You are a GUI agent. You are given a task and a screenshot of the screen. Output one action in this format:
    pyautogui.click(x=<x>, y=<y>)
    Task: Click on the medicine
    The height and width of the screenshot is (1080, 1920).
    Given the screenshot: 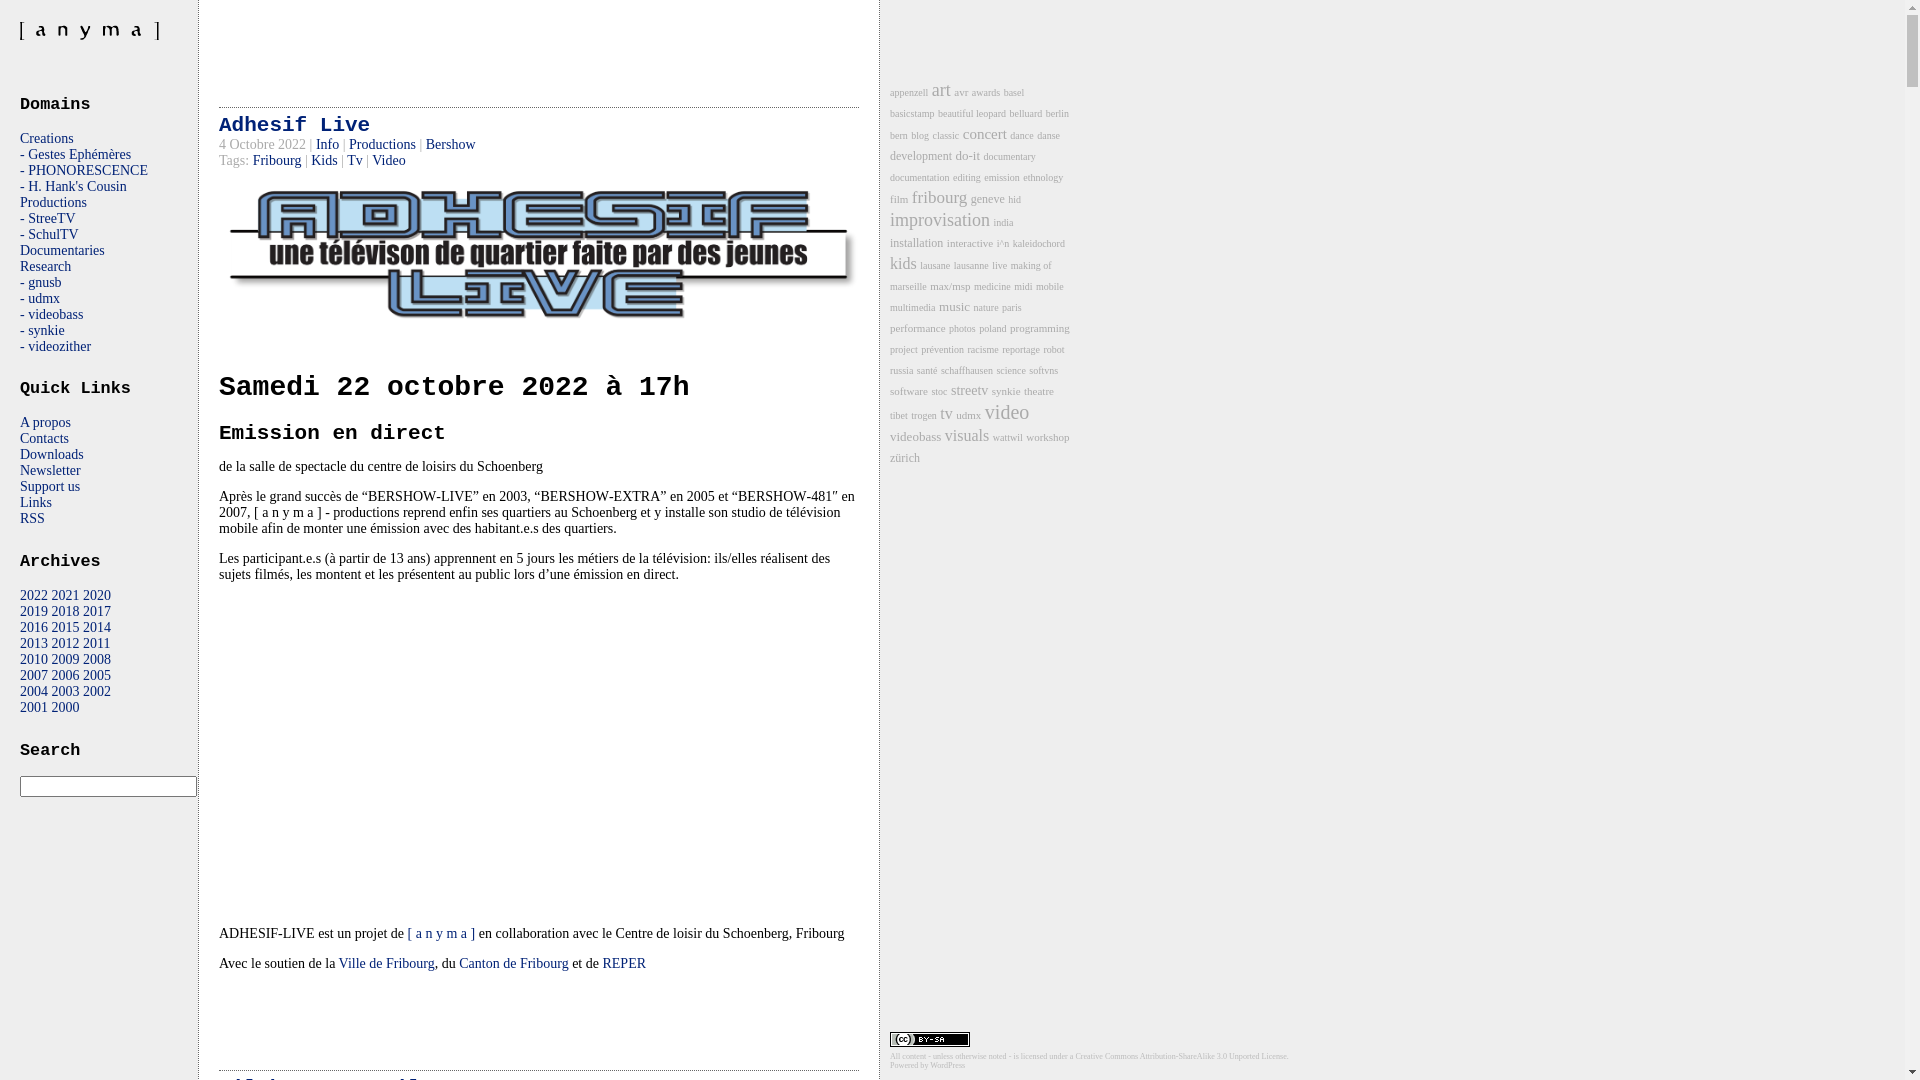 What is the action you would take?
    pyautogui.click(x=992, y=286)
    